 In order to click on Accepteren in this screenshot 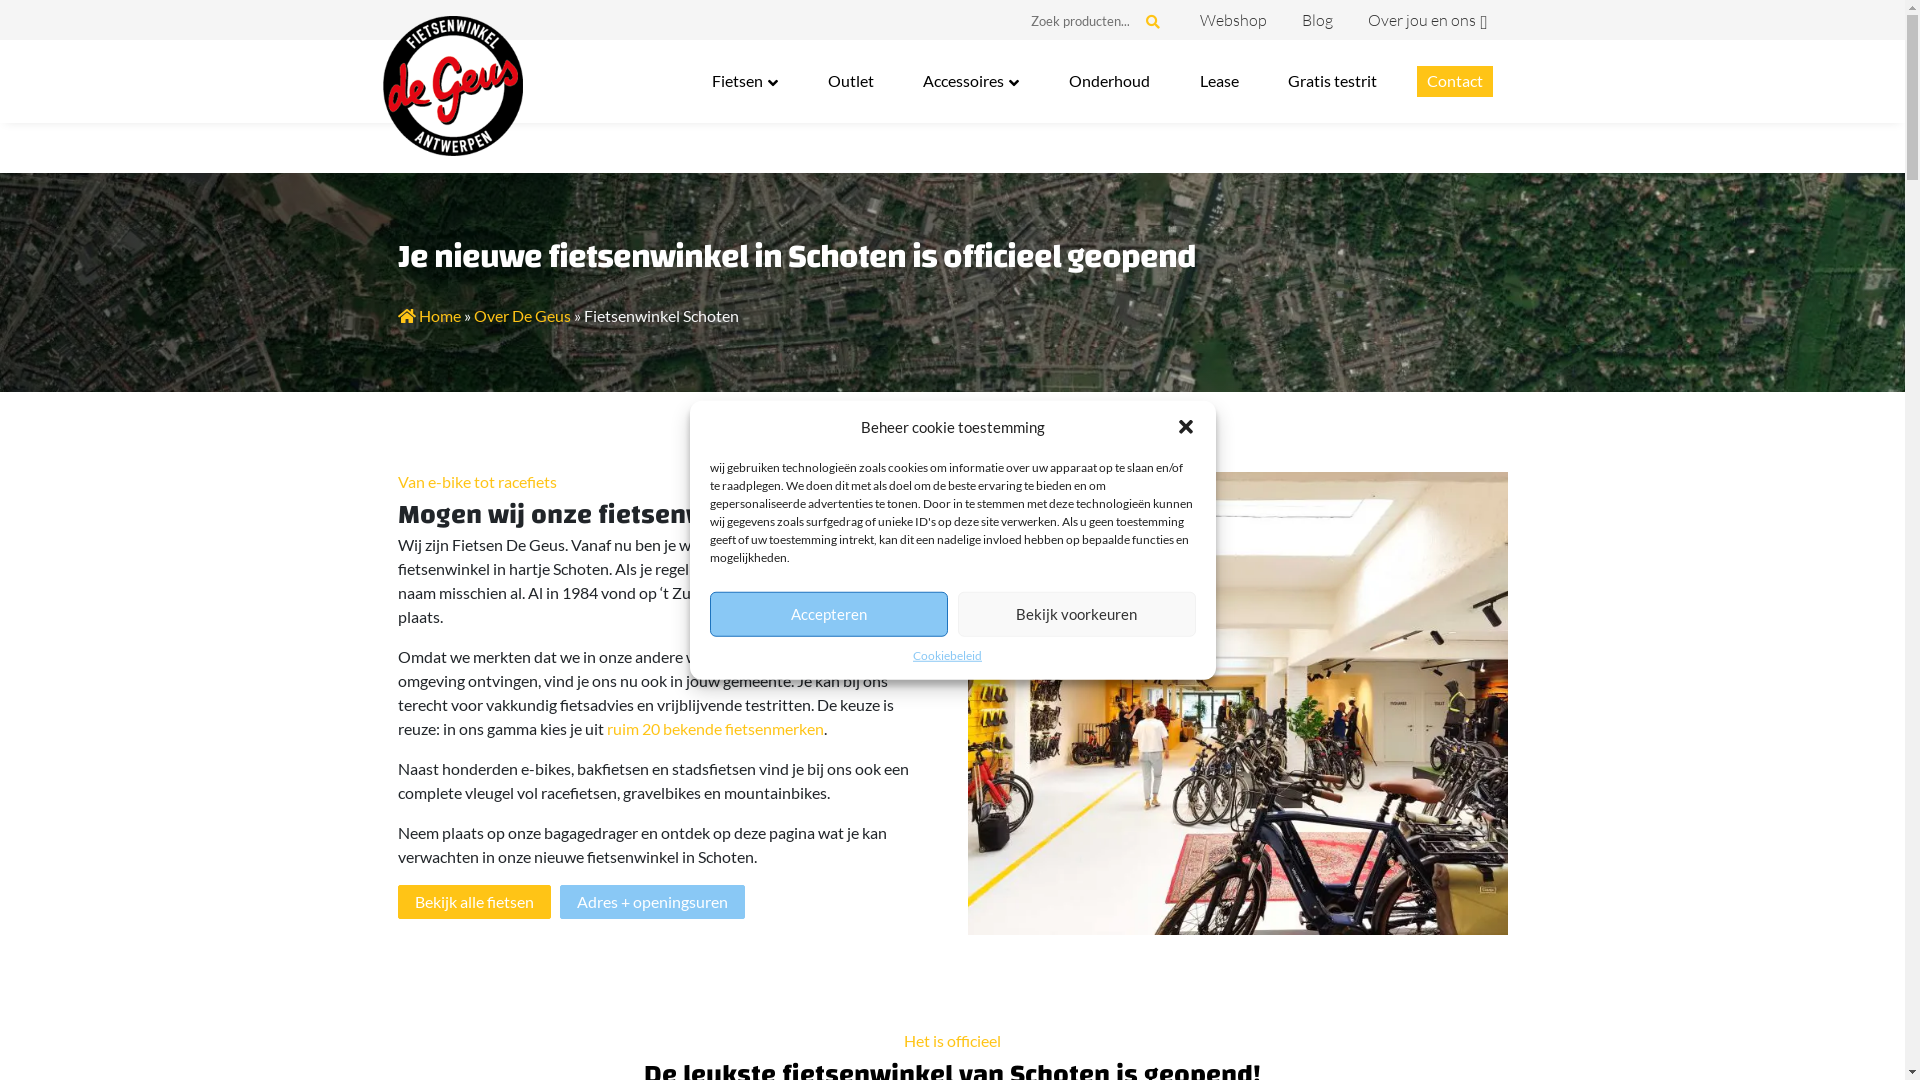, I will do `click(829, 614)`.